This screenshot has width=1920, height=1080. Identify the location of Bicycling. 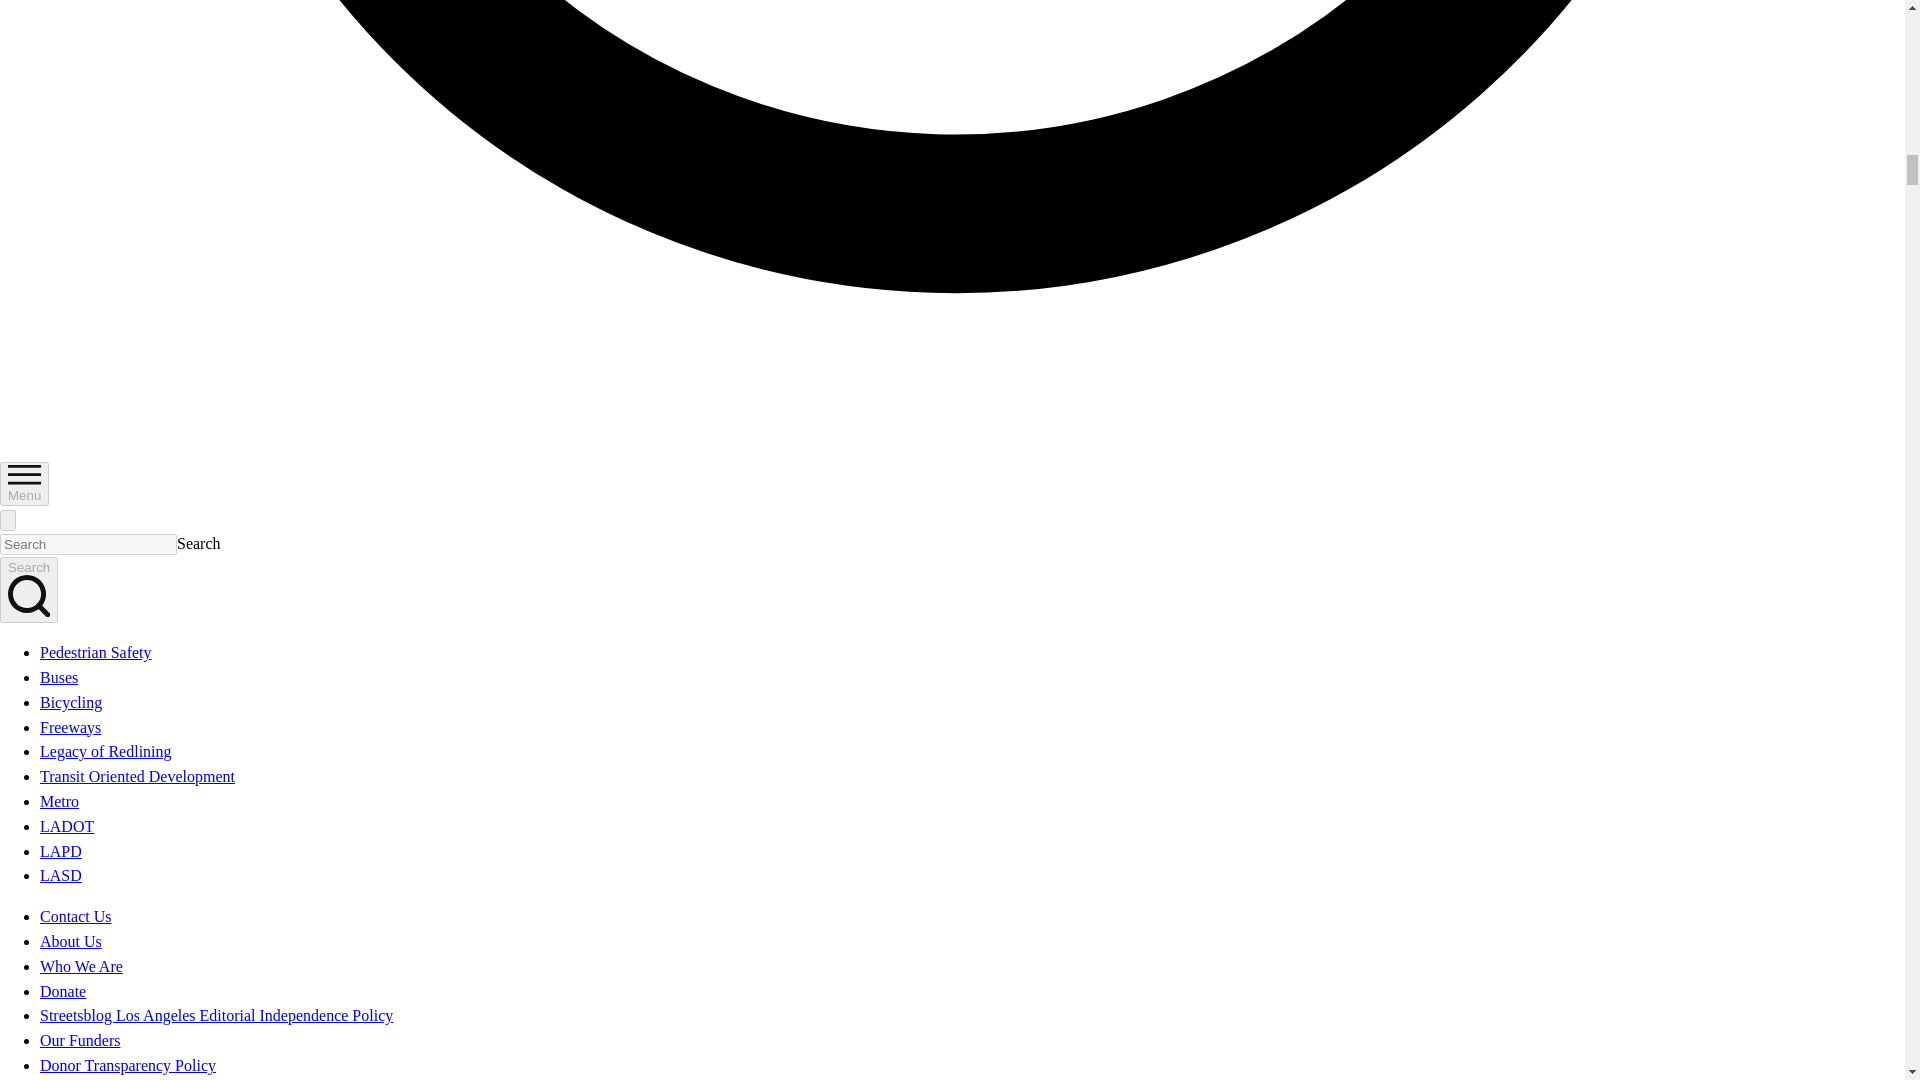
(70, 702).